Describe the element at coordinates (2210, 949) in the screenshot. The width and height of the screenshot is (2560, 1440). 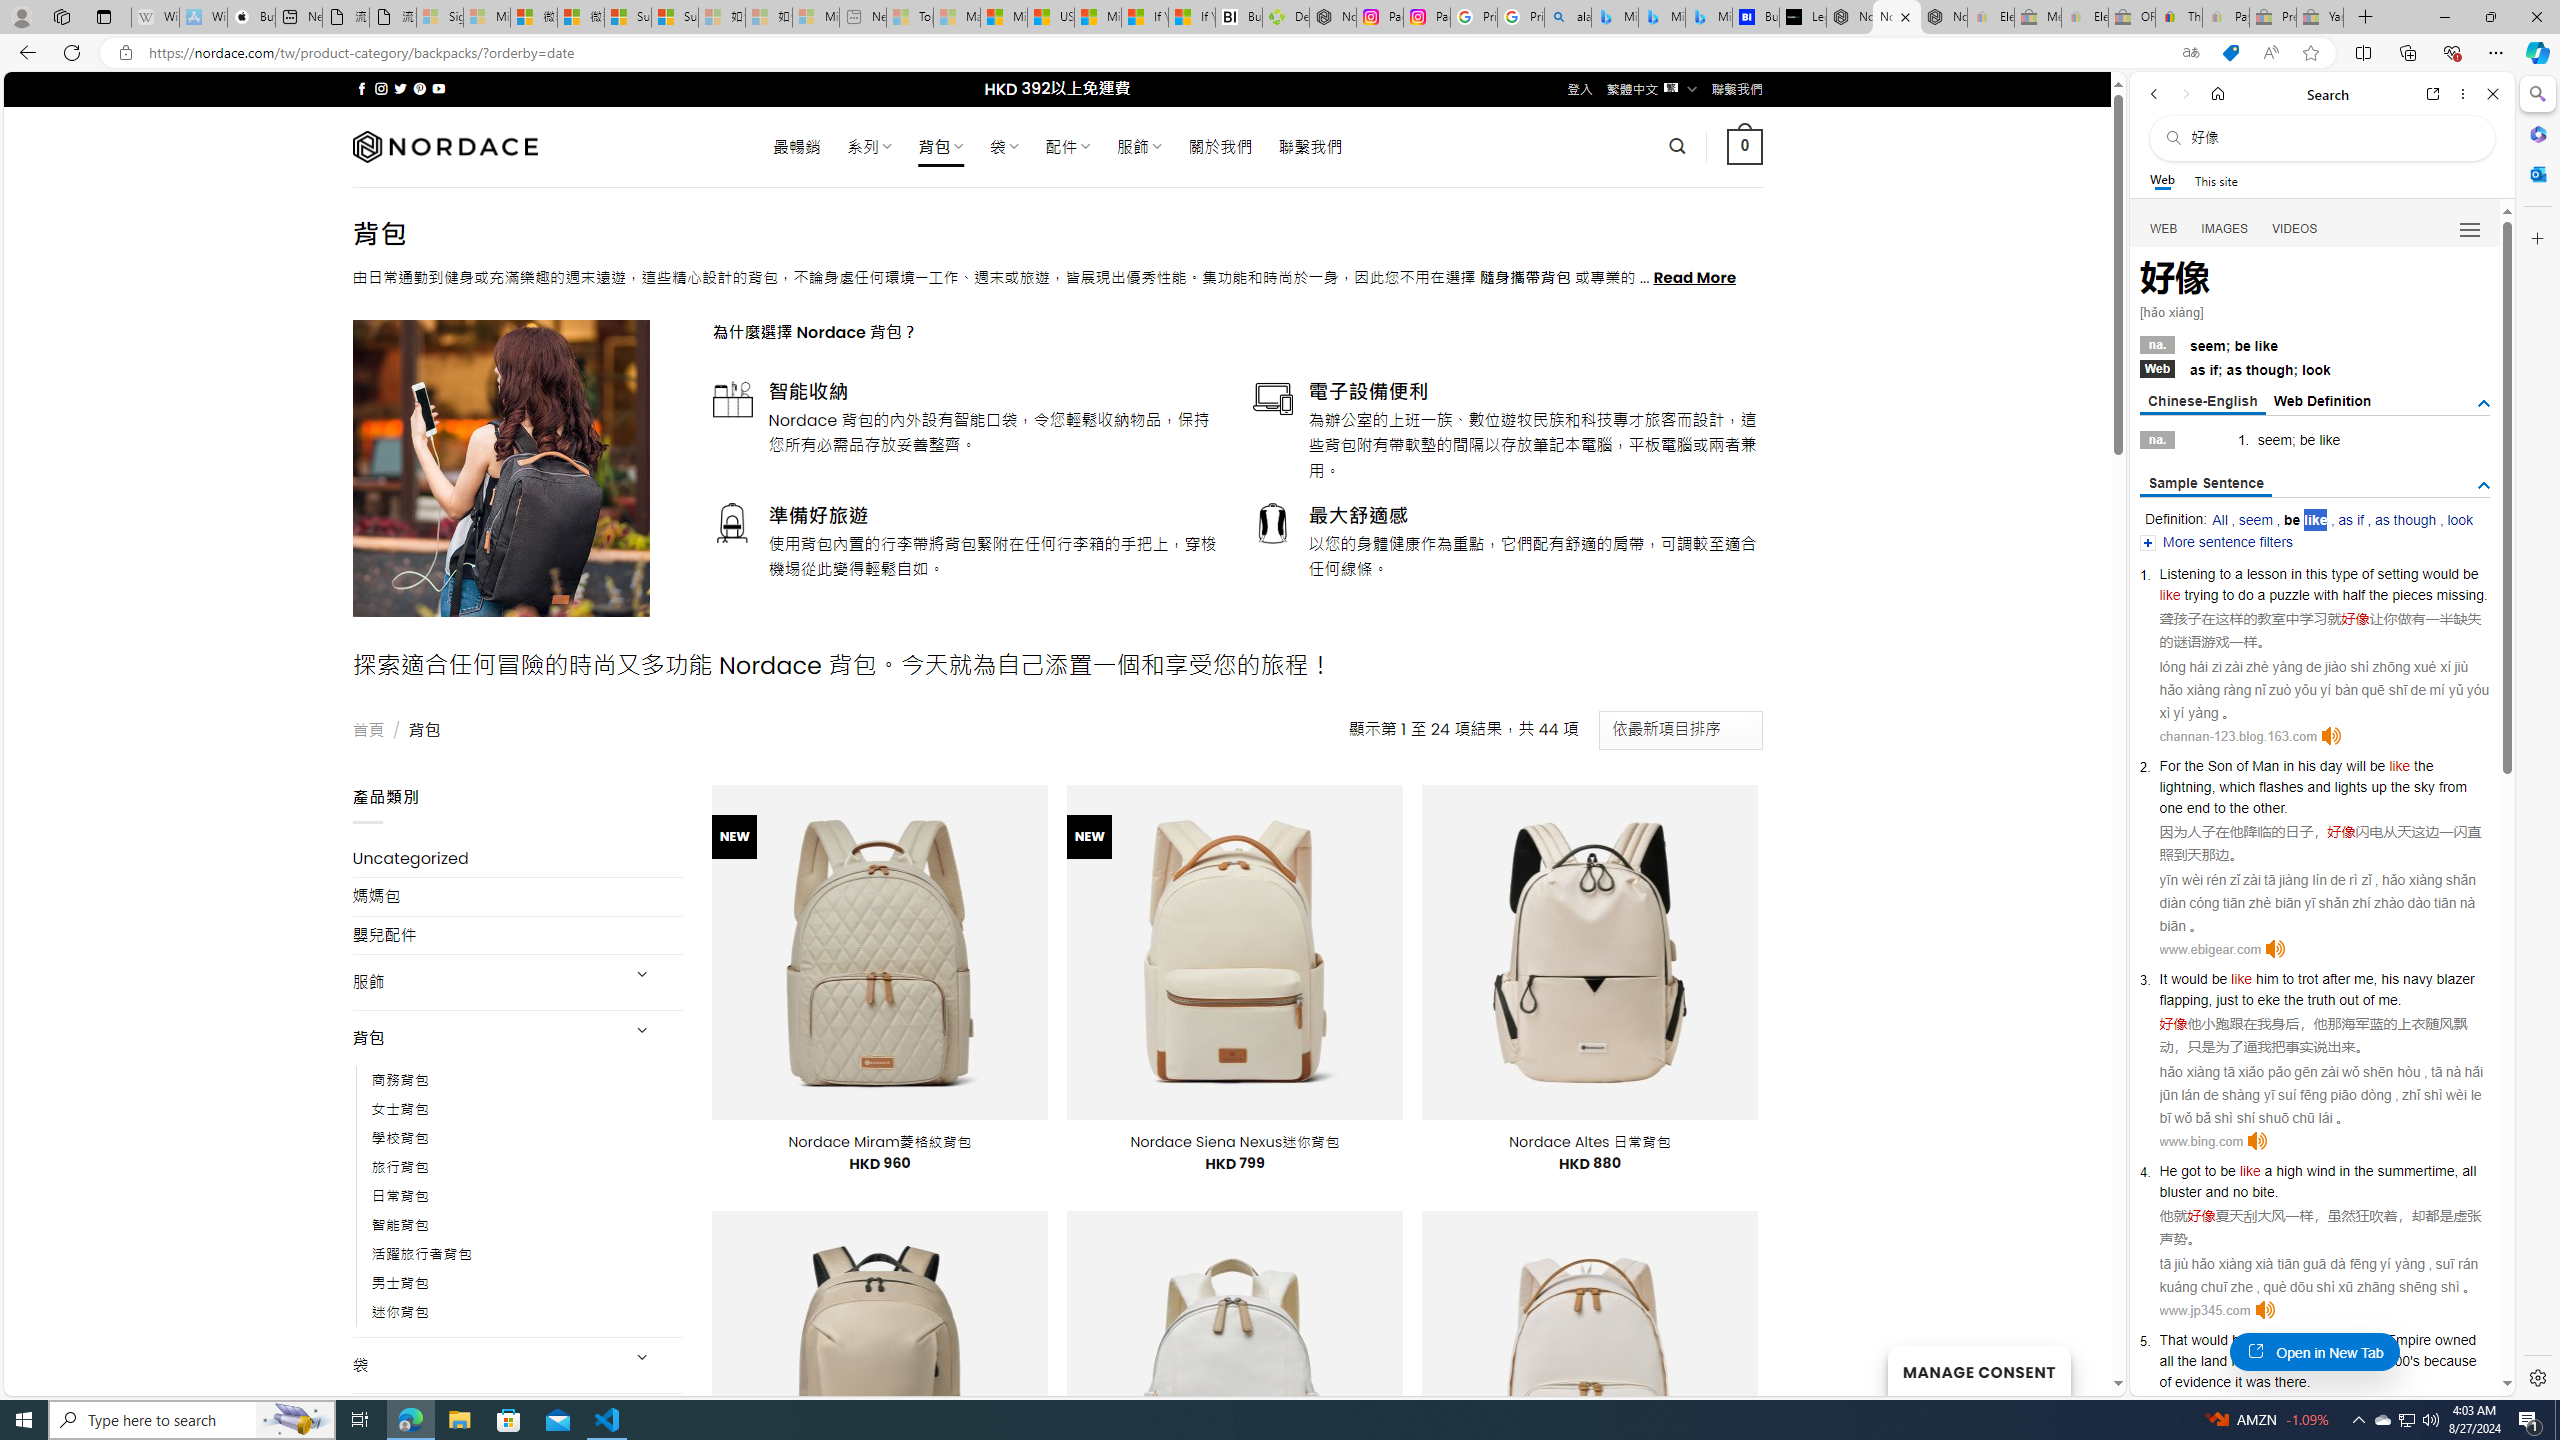
I see `www.ebigear.com` at that location.